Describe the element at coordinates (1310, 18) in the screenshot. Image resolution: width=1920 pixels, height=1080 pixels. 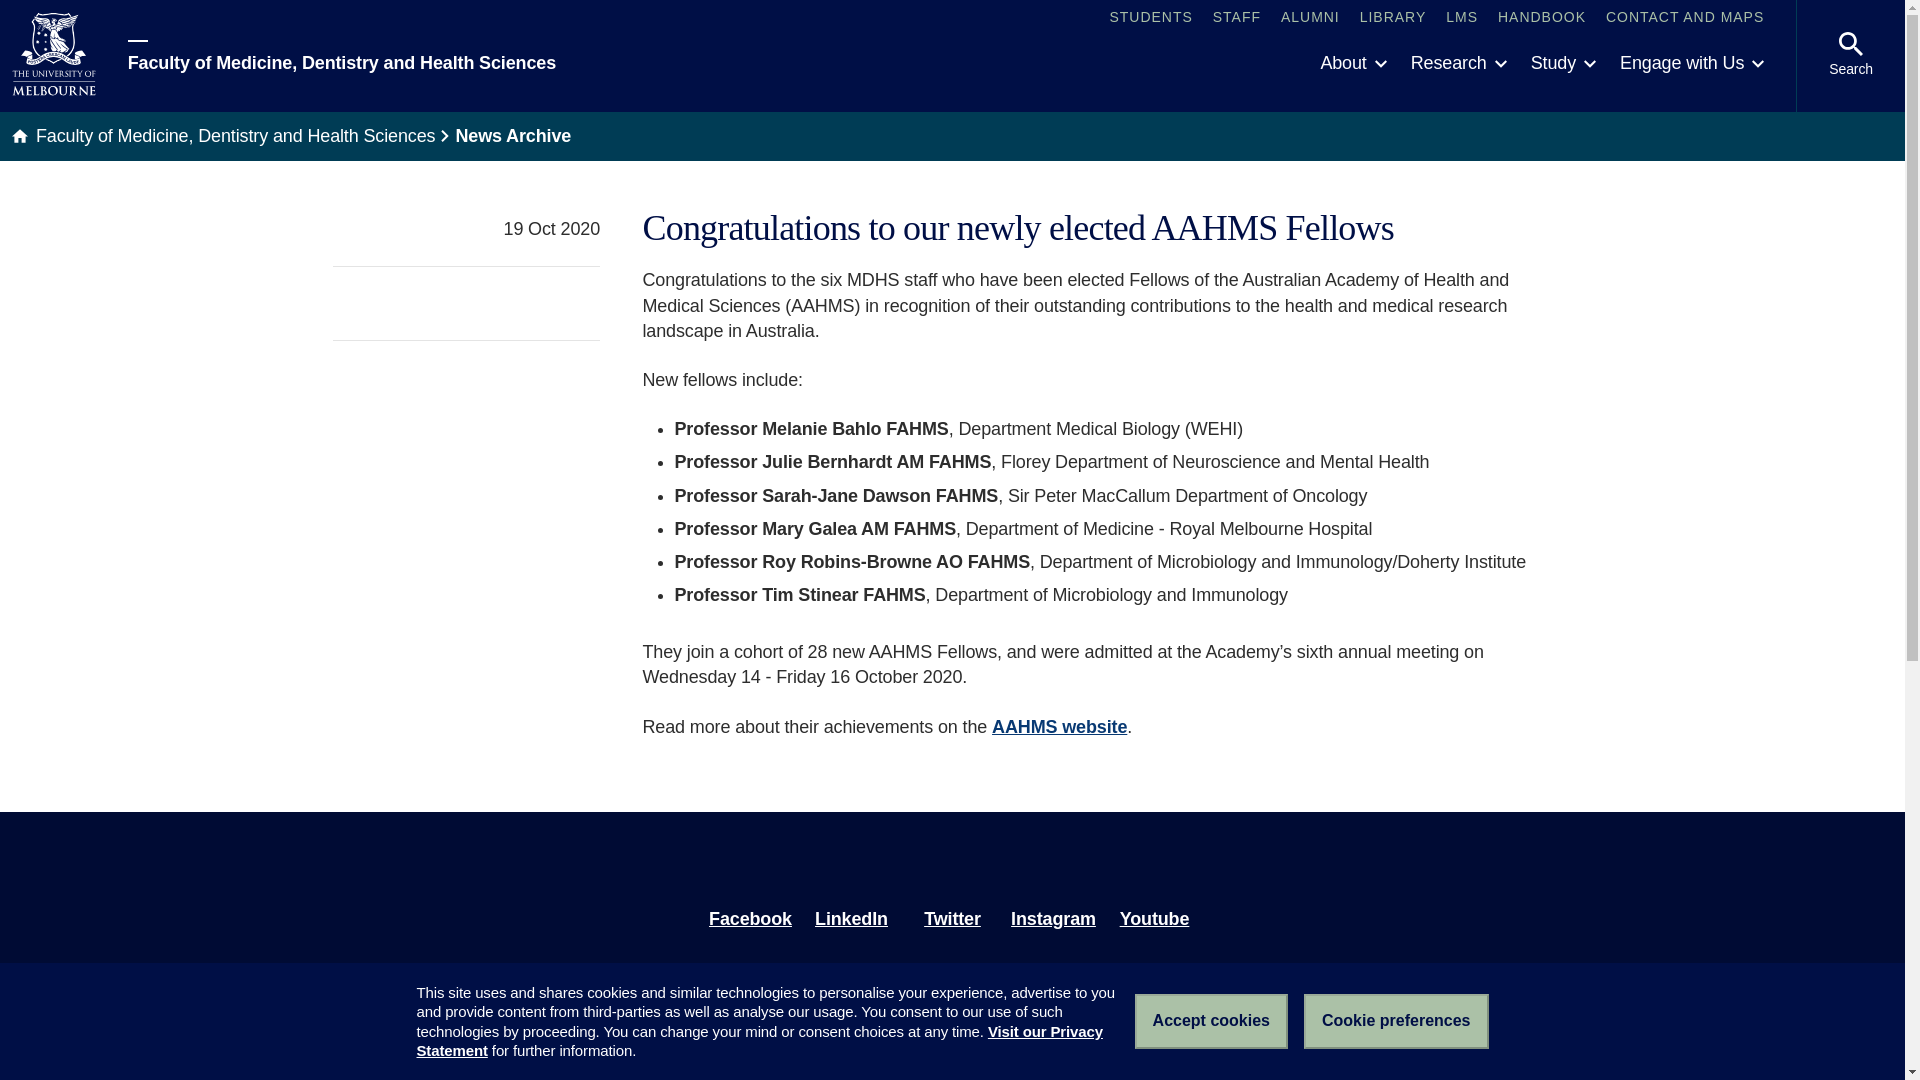
I see `ALUMNI` at that location.